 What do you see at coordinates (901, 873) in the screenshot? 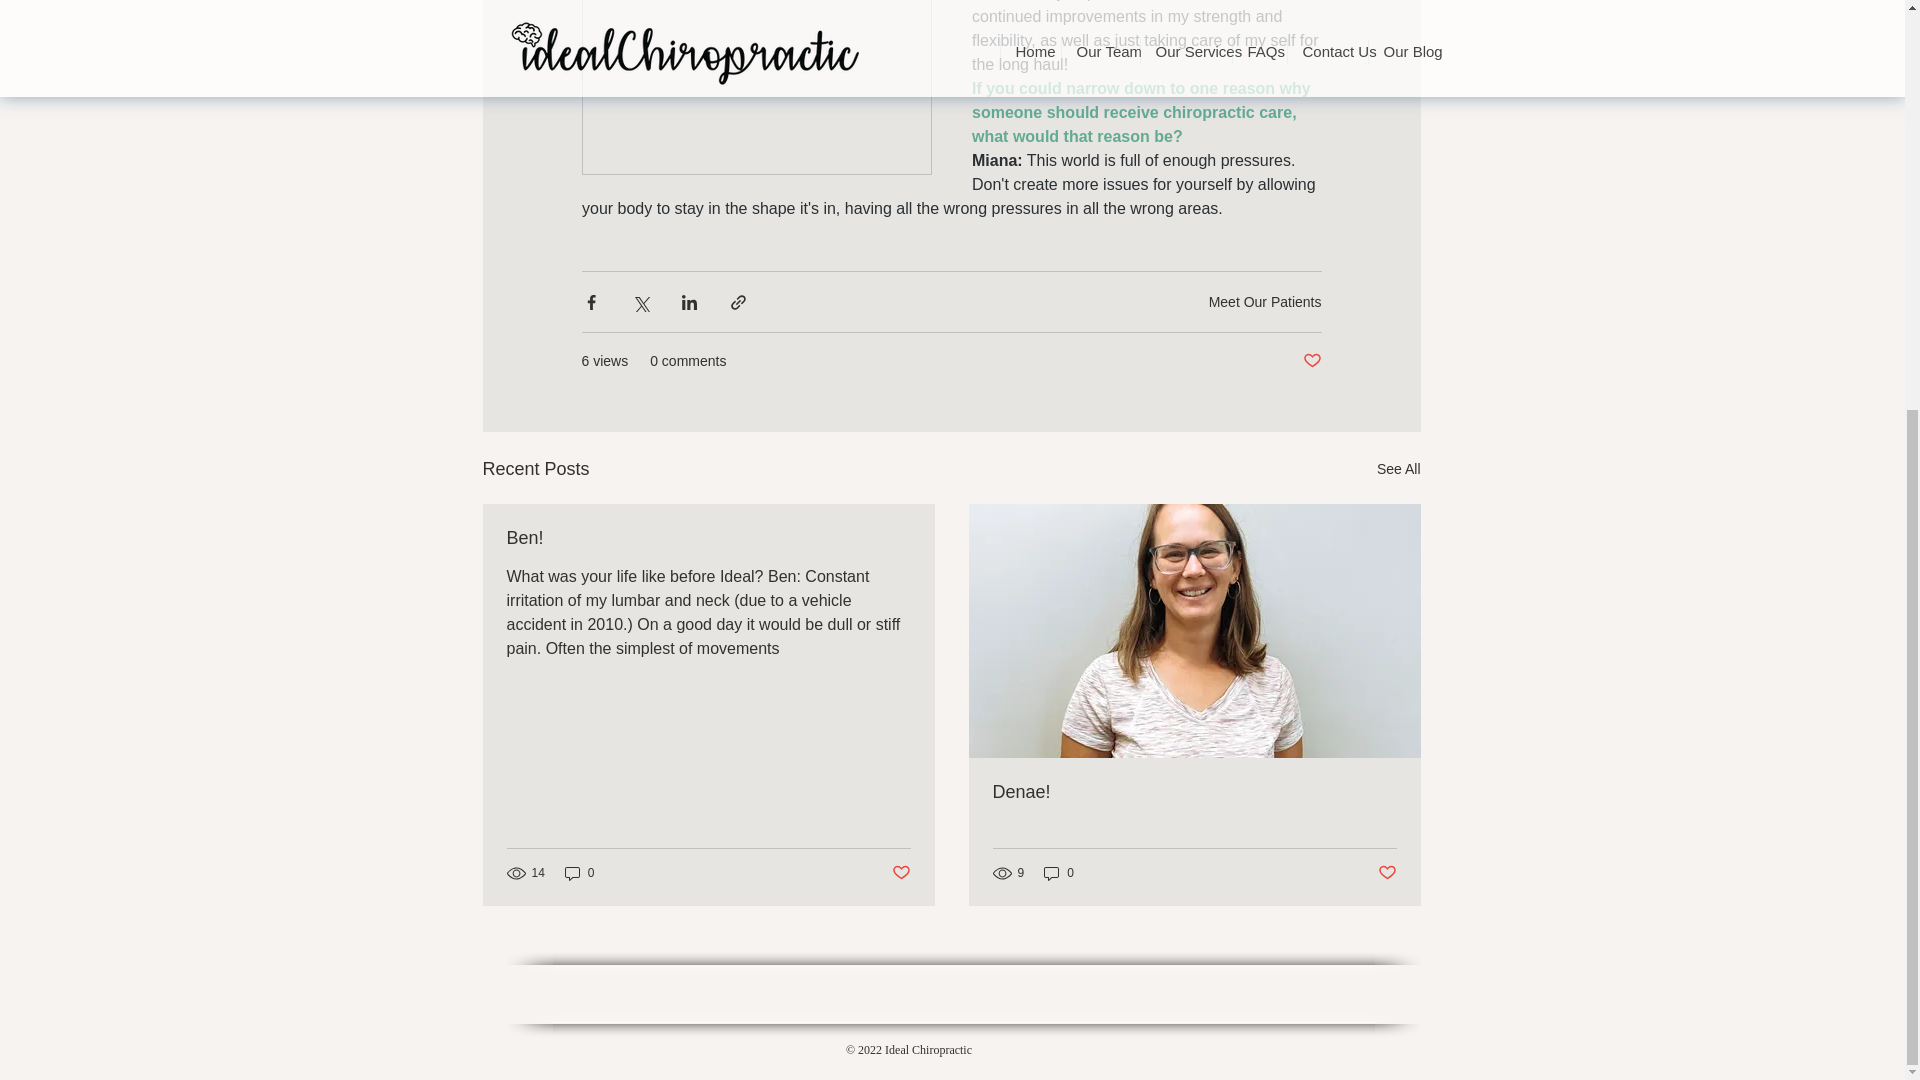
I see `Post not marked as liked` at bounding box center [901, 873].